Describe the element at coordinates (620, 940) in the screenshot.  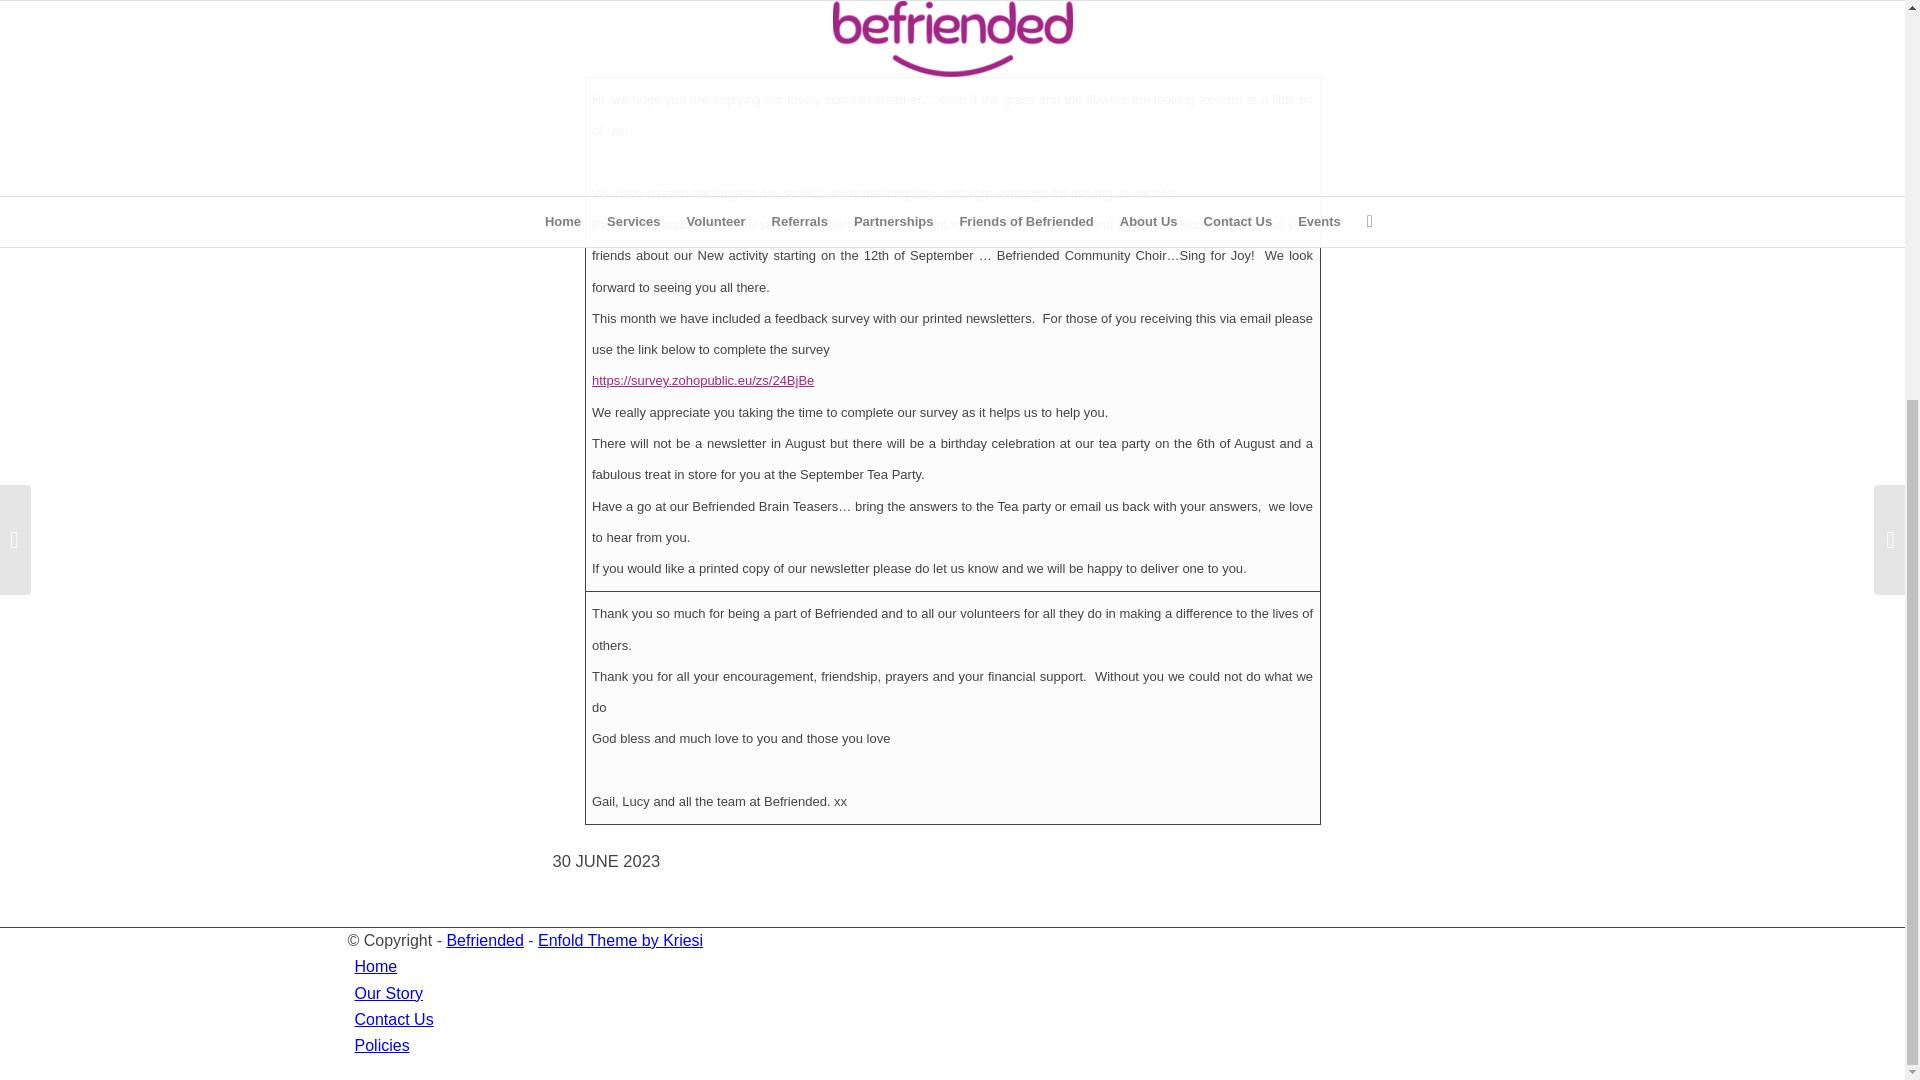
I see `Enfold Theme by Kriesi` at that location.